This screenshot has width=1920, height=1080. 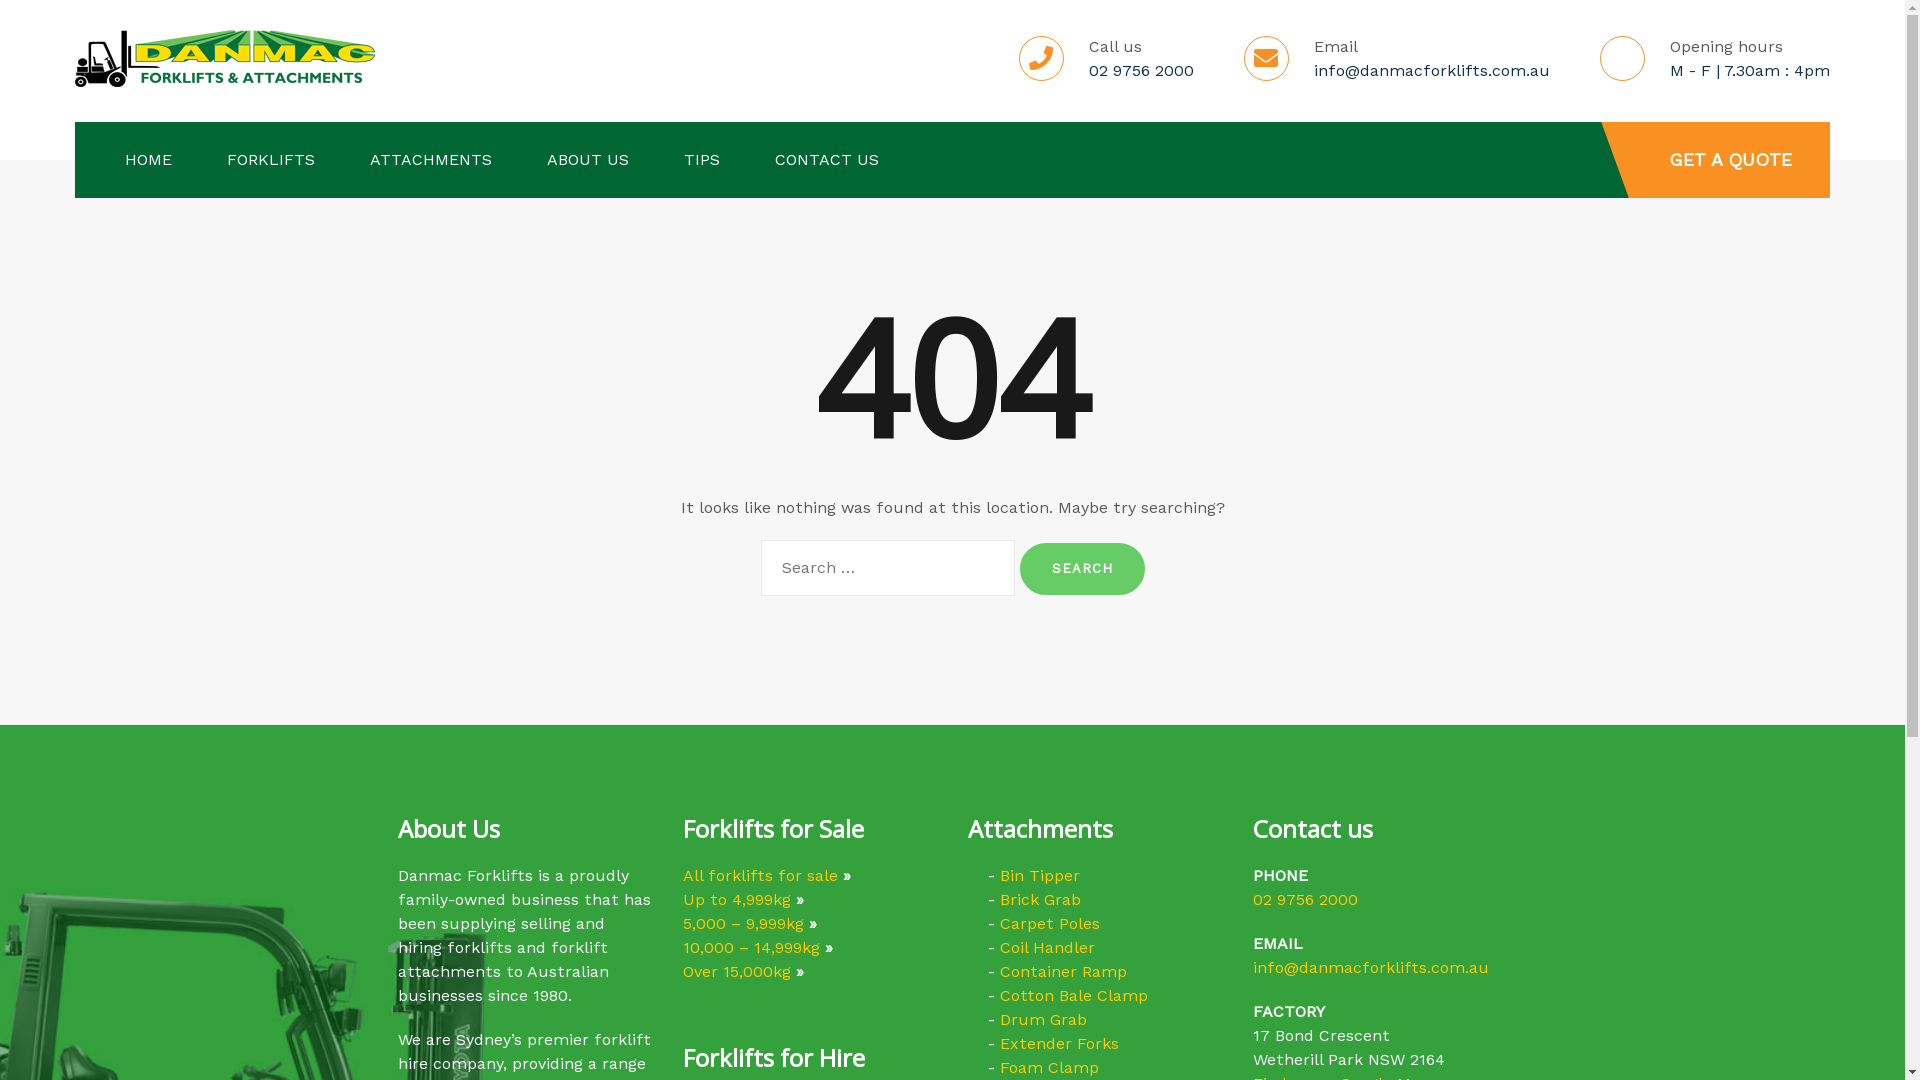 I want to click on 02 9756 2000, so click(x=1304, y=900).